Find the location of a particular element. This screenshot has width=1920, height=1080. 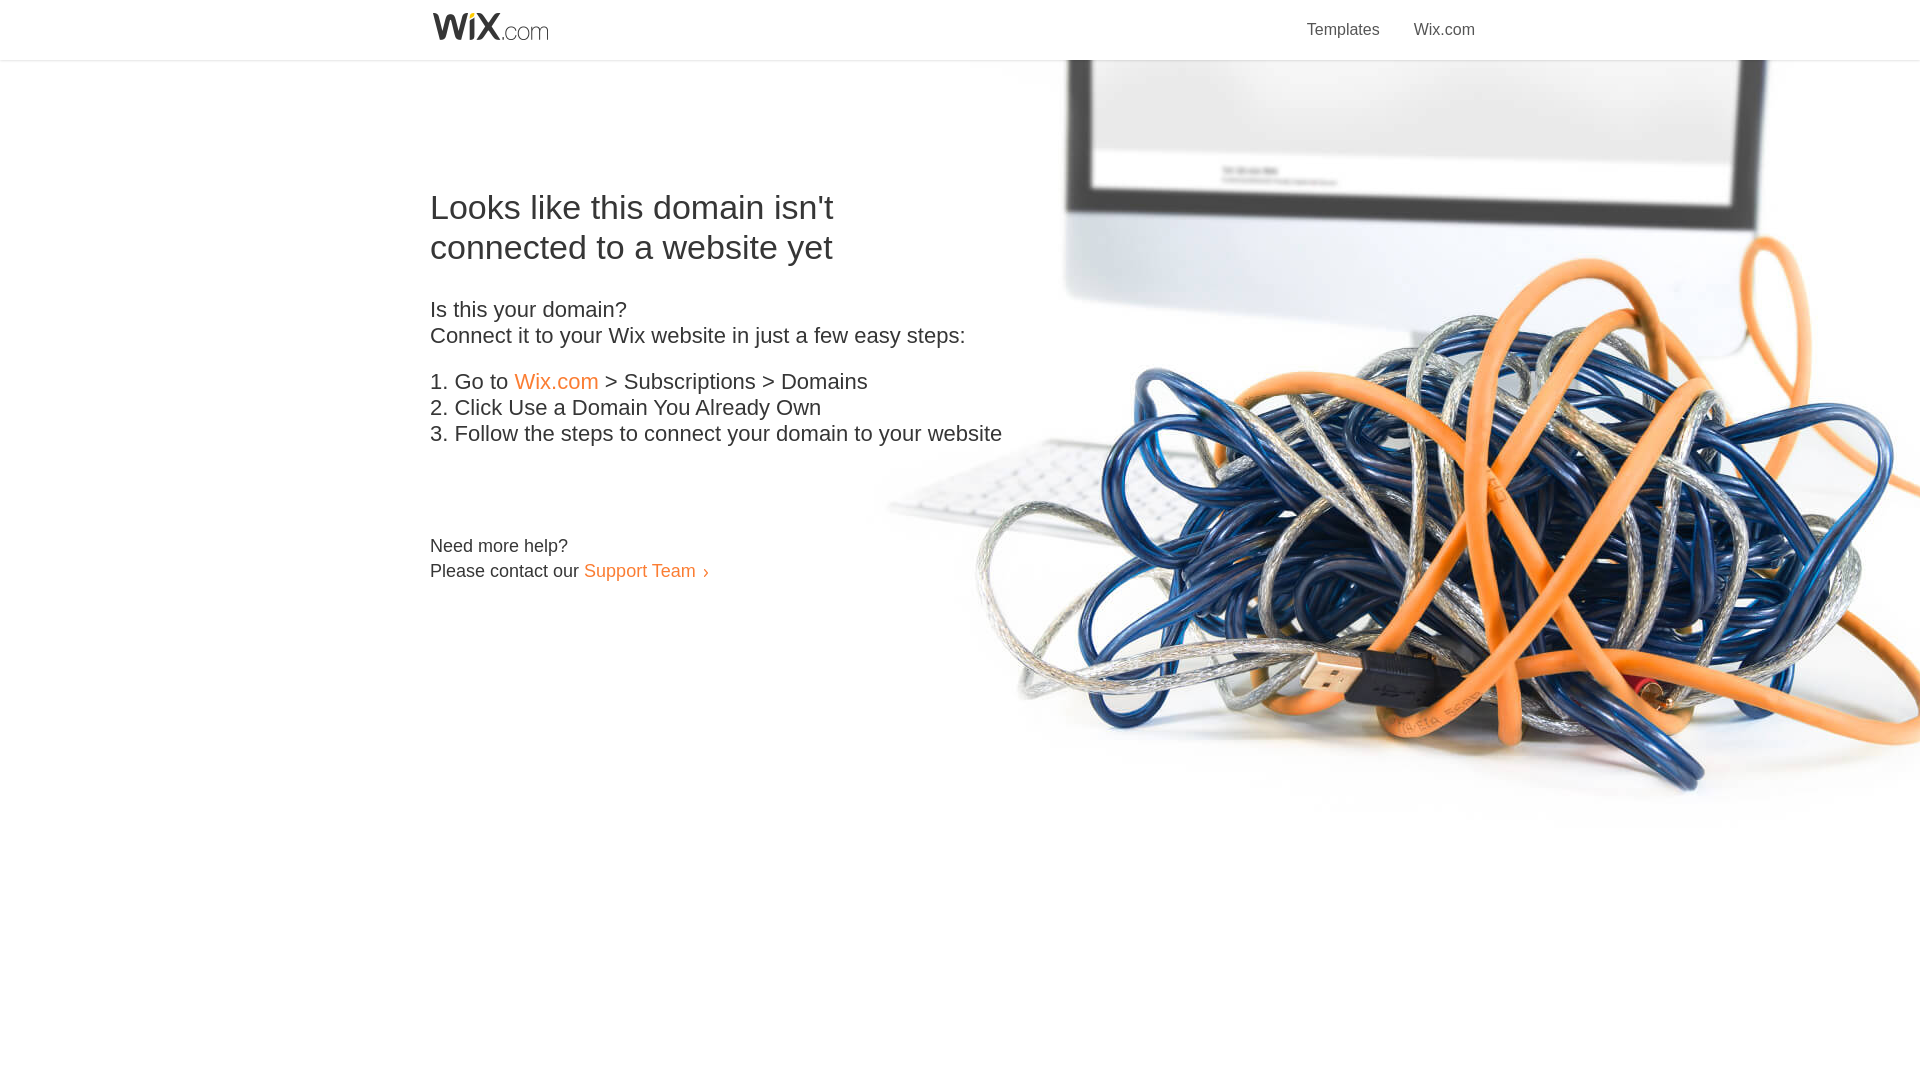

Templates is located at coordinates (1344, 18).